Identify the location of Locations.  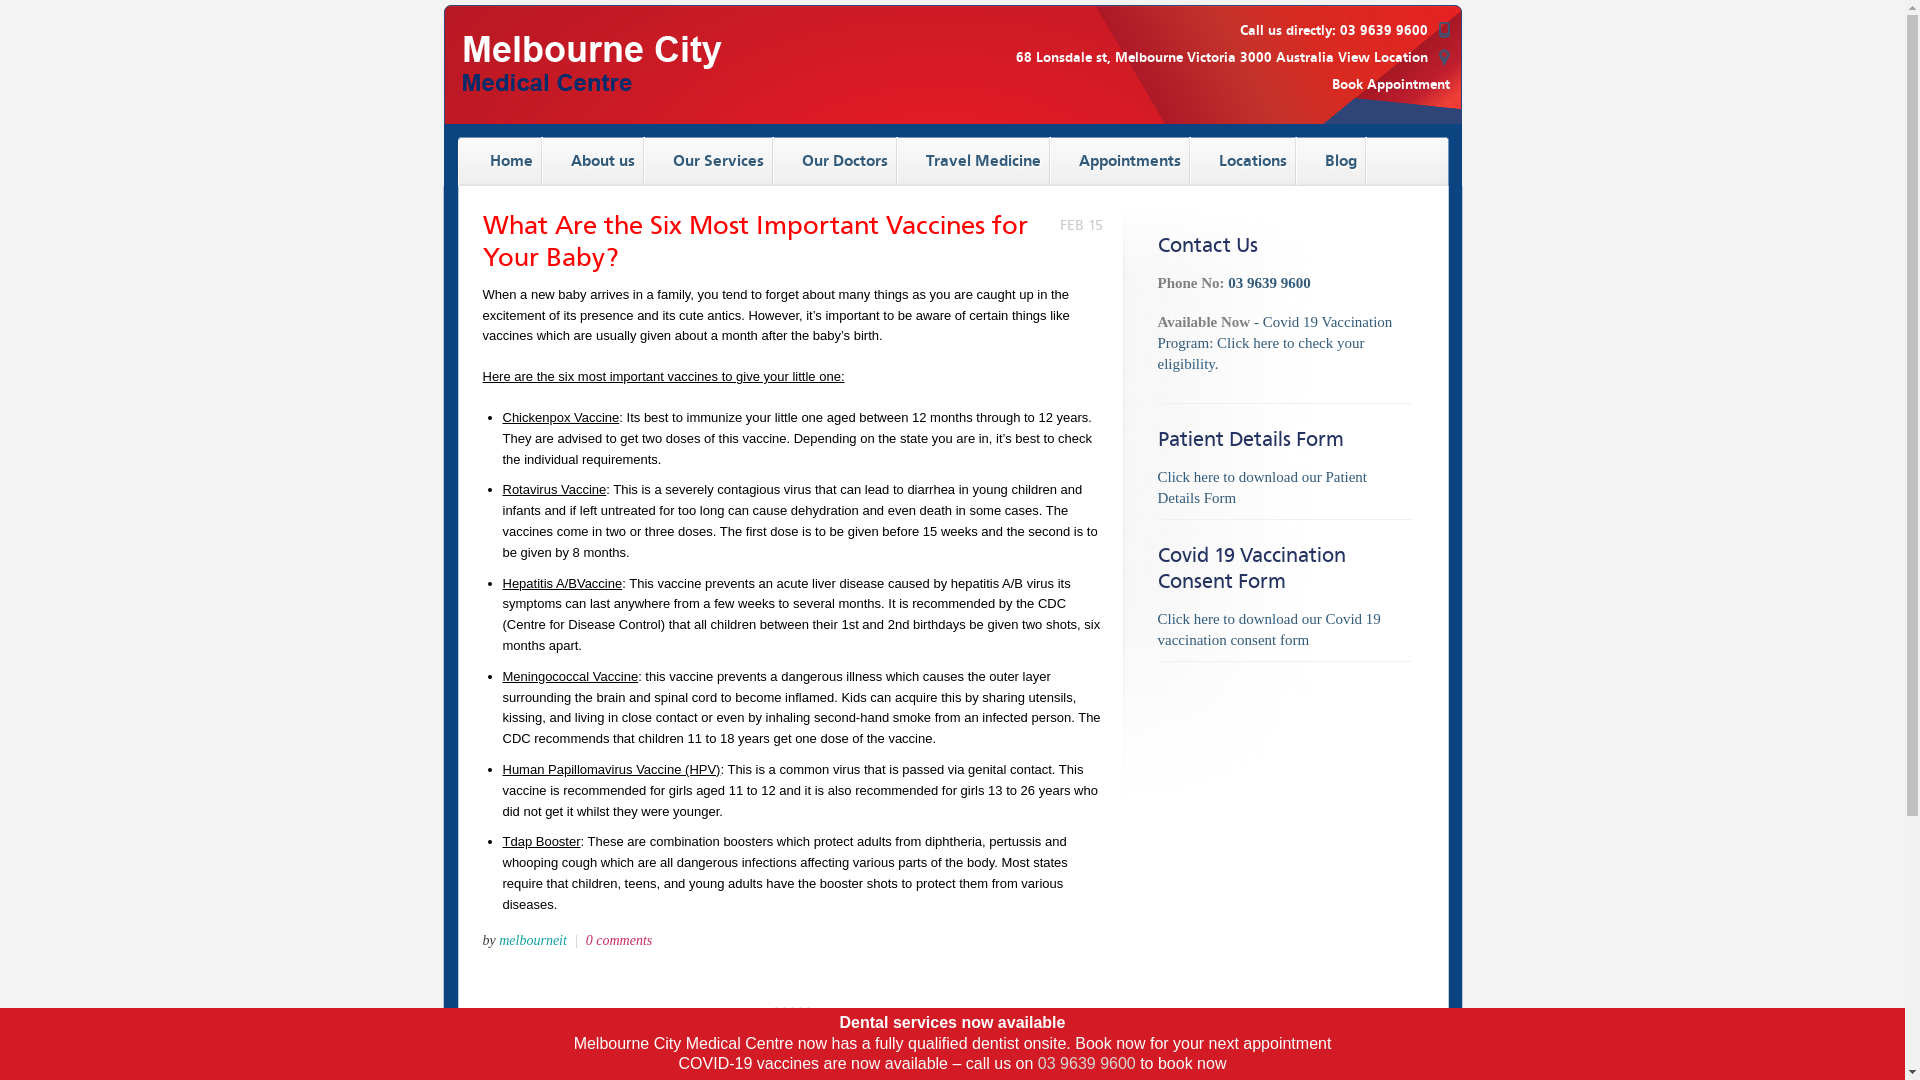
(1245, 159).